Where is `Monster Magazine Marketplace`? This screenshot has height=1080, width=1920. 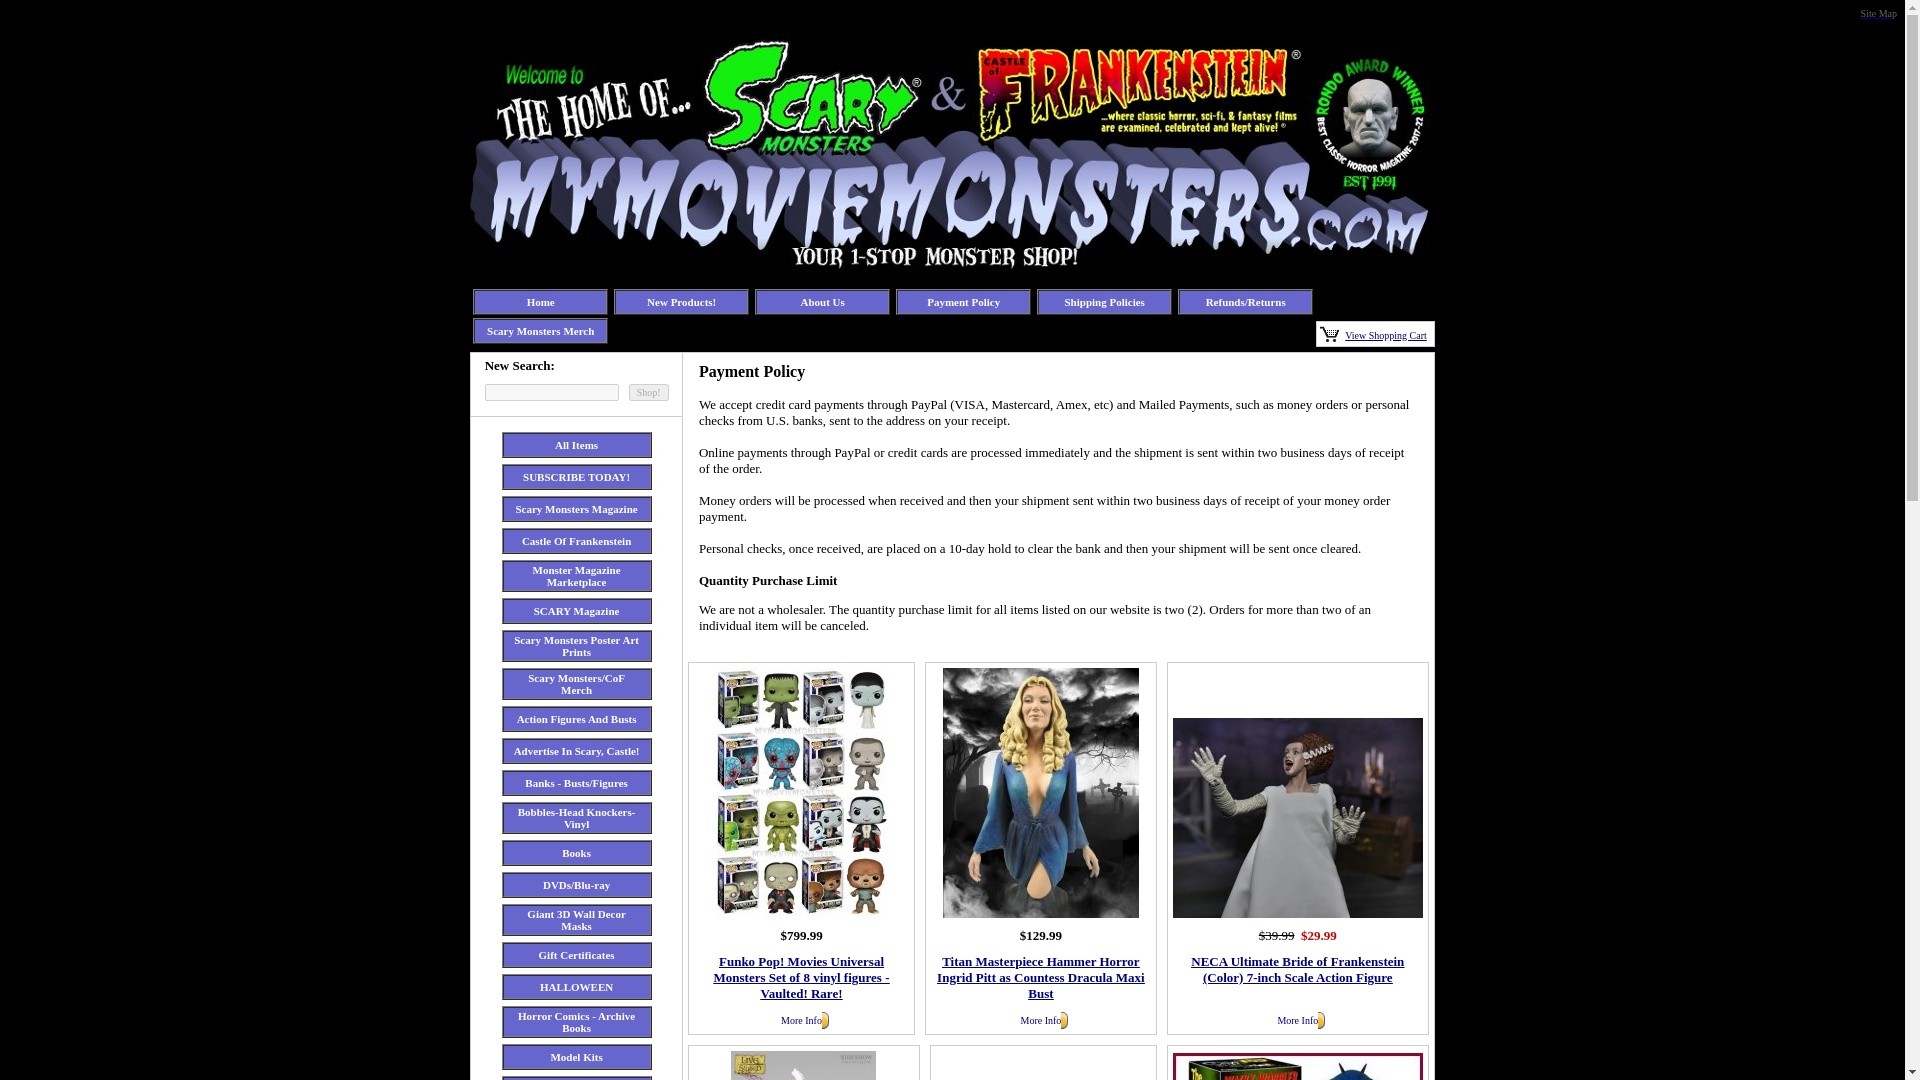
Monster Magazine Marketplace is located at coordinates (576, 575).